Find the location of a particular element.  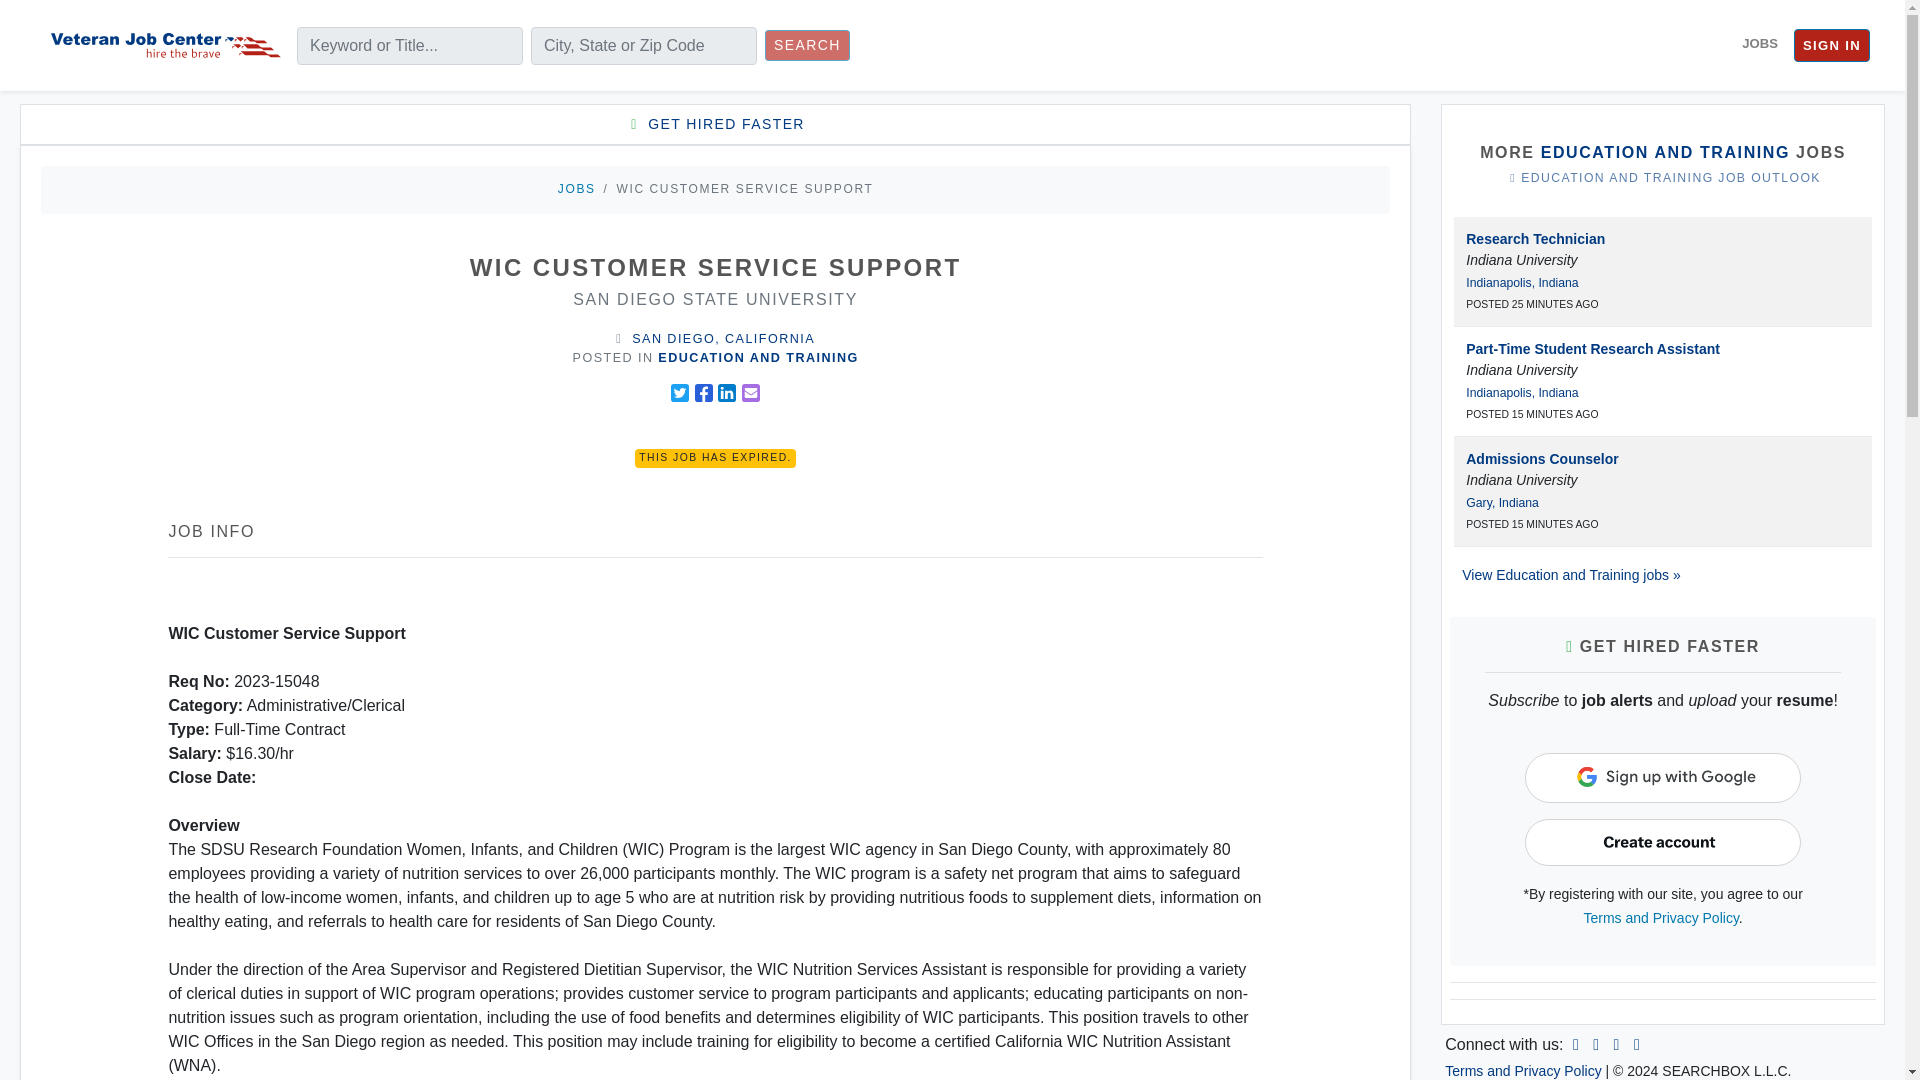

Indianapolis, Indiana is located at coordinates (1522, 392).